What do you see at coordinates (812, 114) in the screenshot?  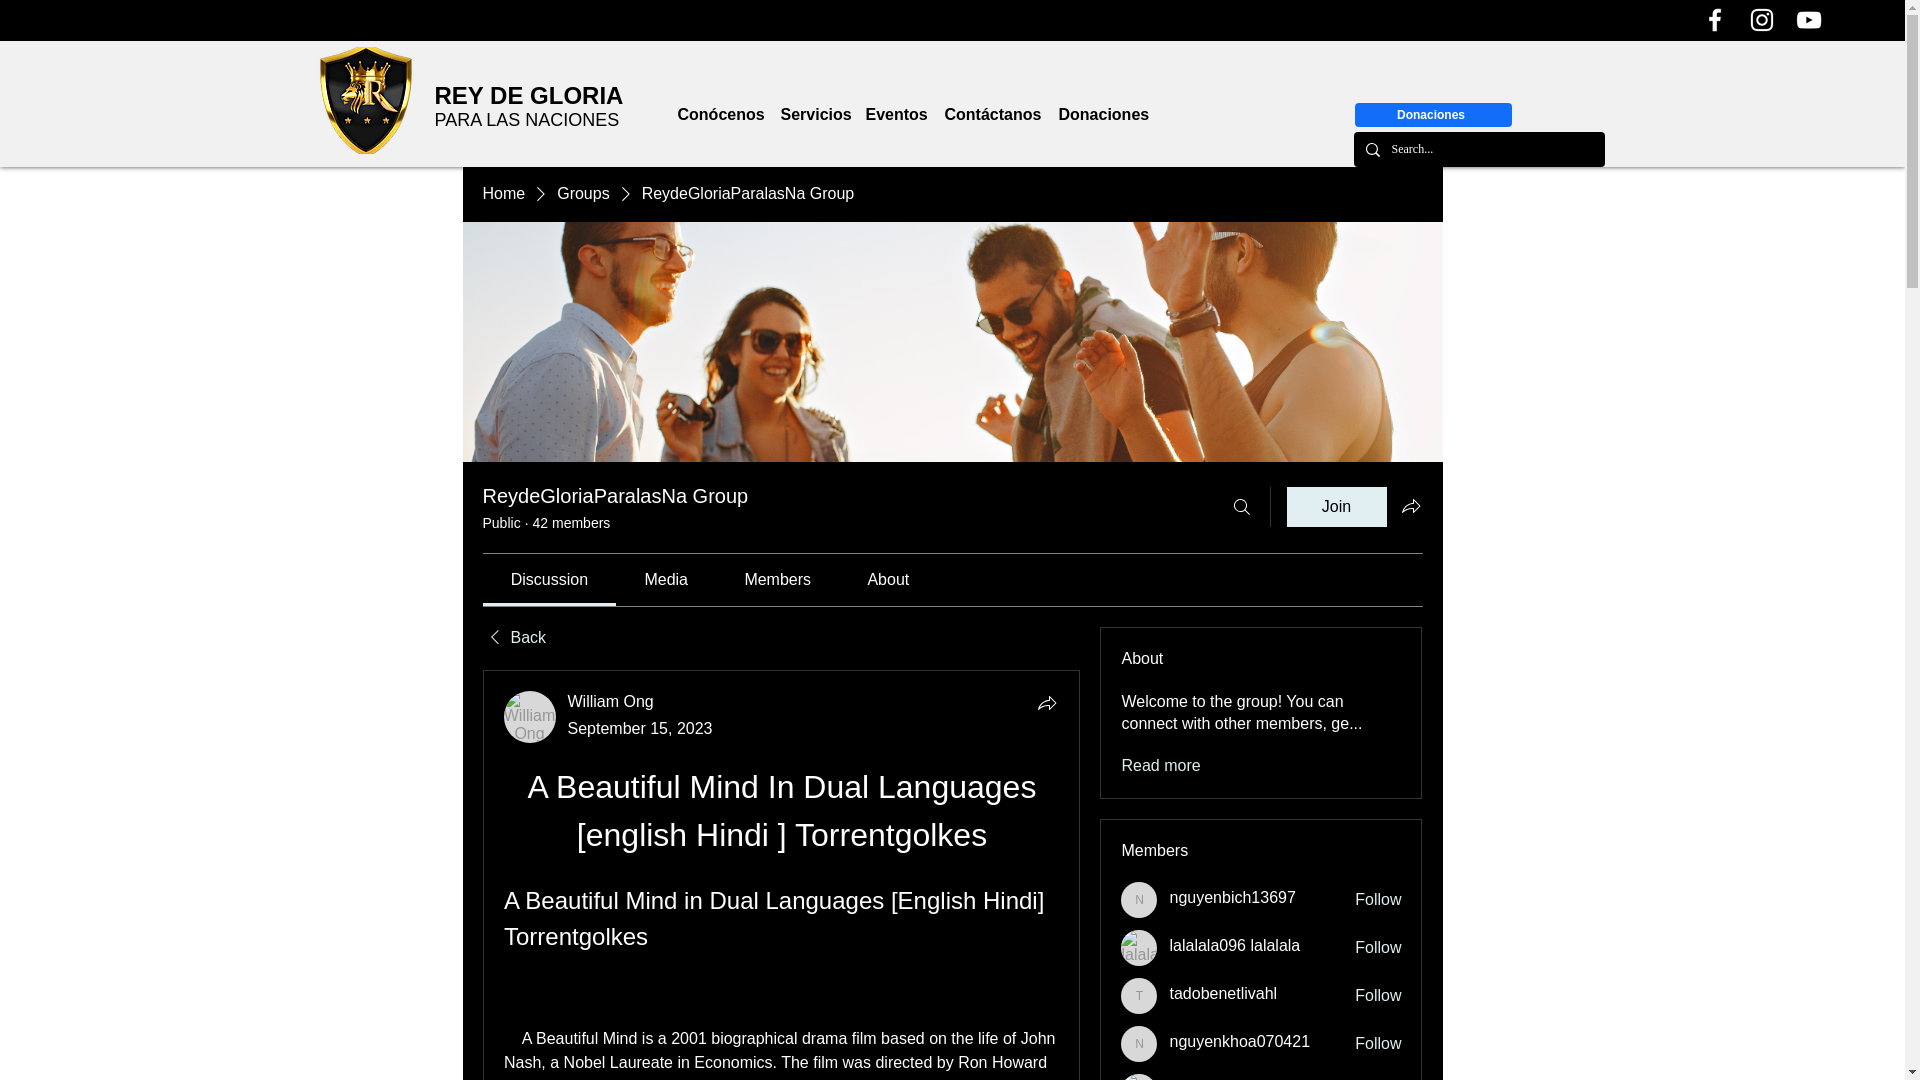 I see `Servicios` at bounding box center [812, 114].